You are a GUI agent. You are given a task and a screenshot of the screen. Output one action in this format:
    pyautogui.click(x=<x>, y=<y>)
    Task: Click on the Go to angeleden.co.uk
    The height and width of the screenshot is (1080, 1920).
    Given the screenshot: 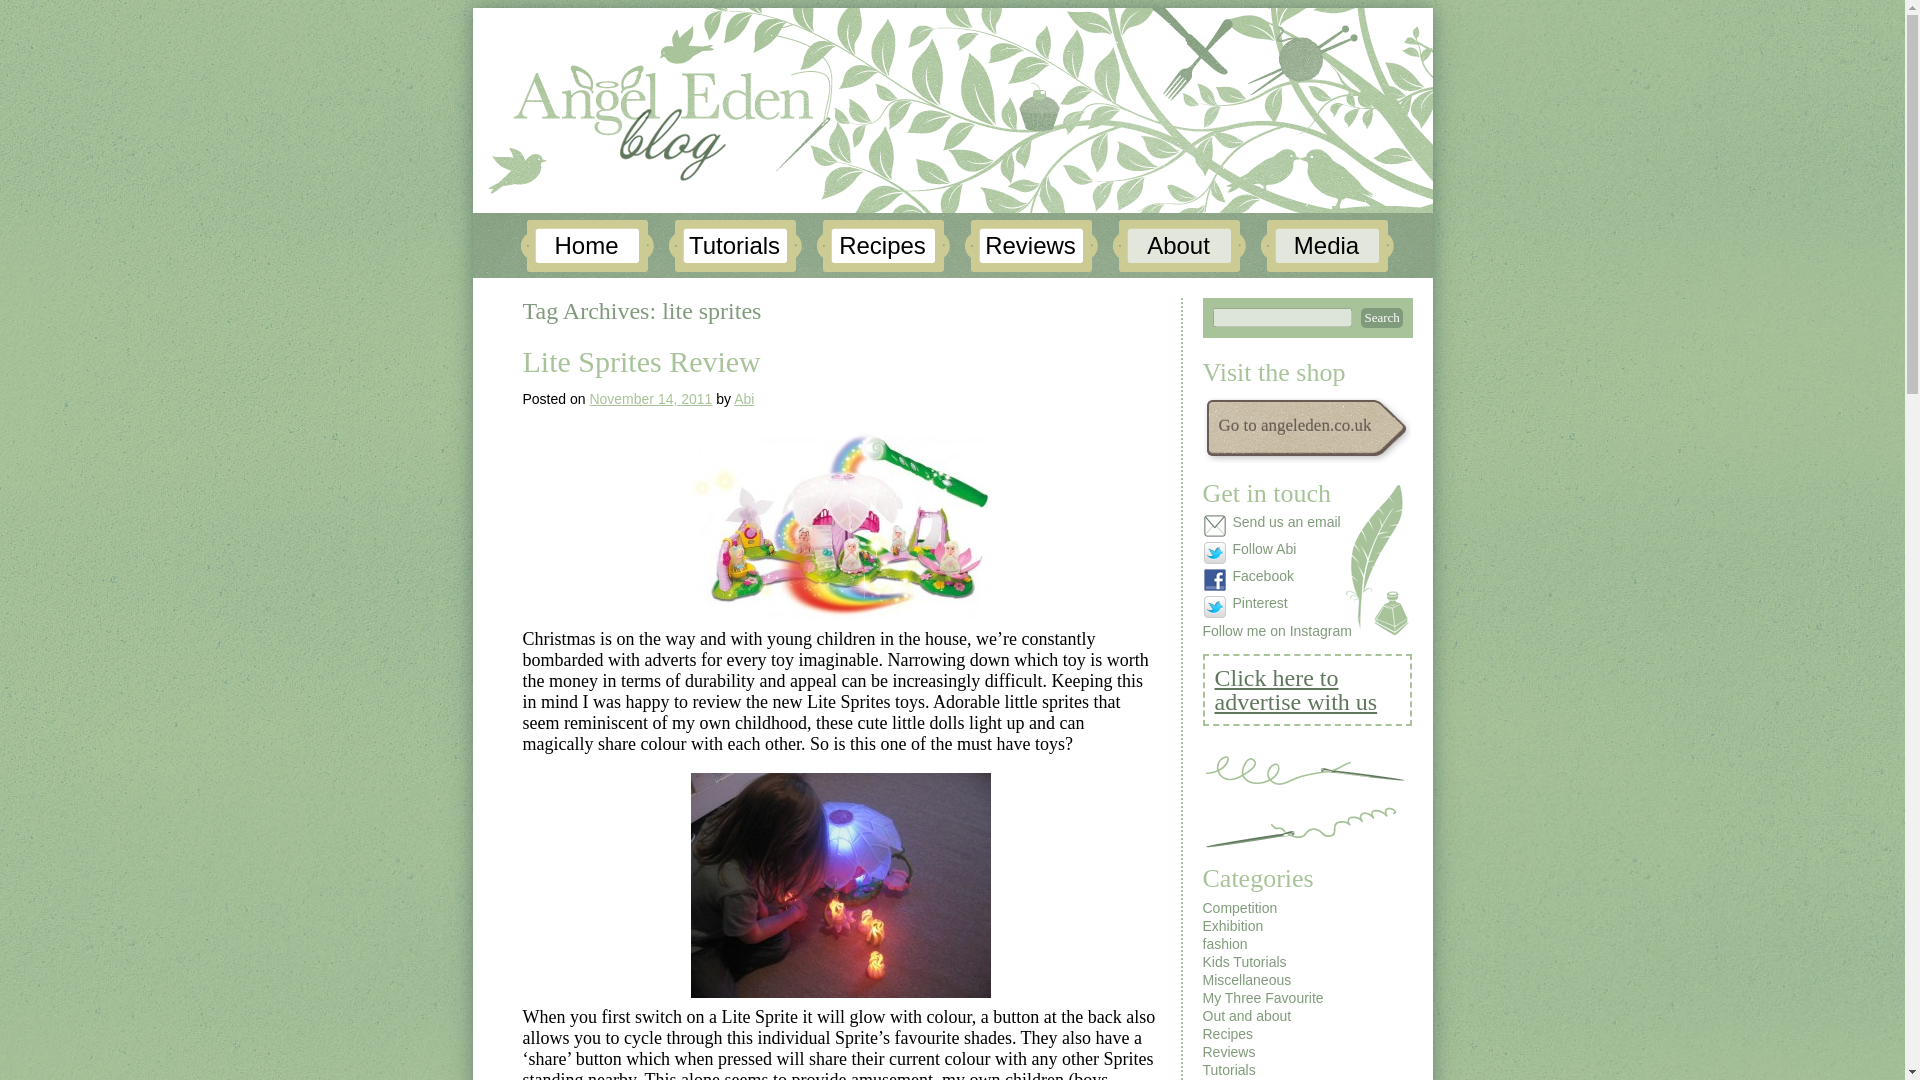 What is the action you would take?
    pyautogui.click(x=1320, y=431)
    